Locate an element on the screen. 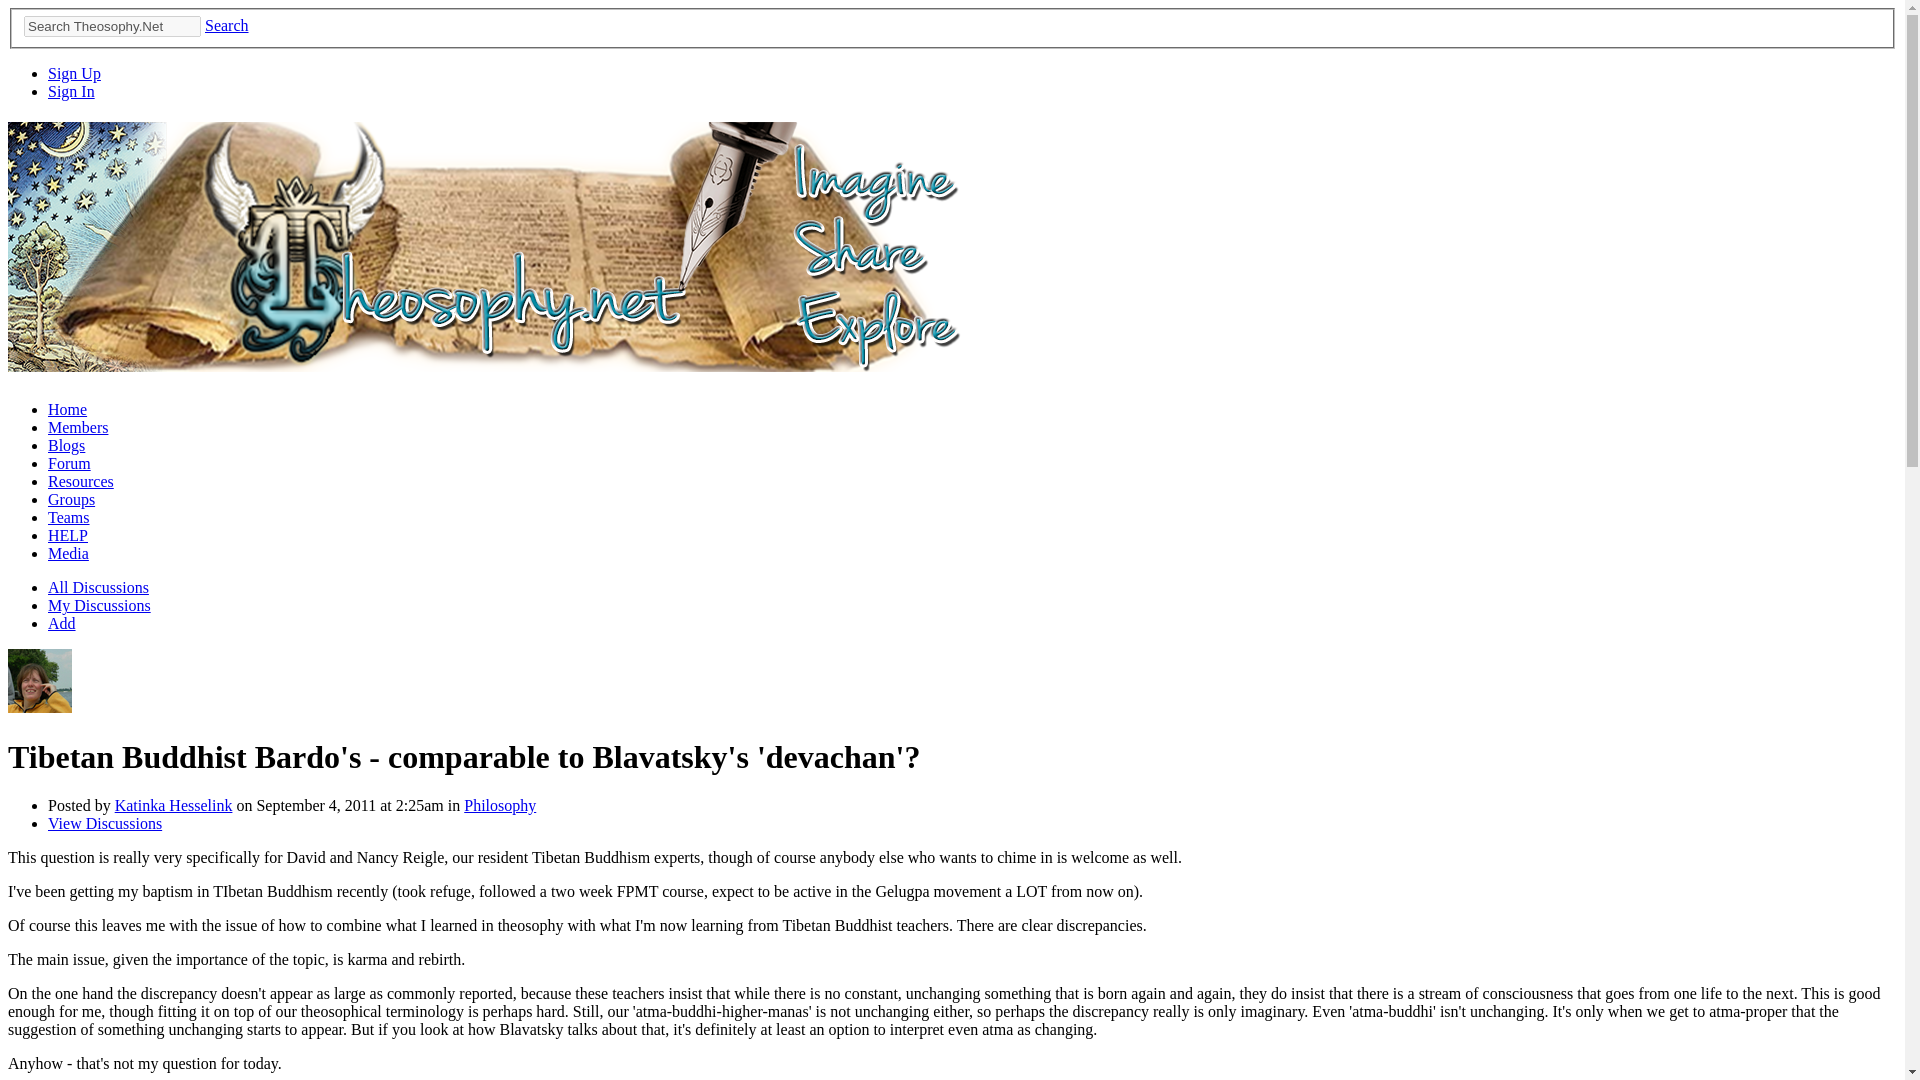 The width and height of the screenshot is (1920, 1080). View Discussions is located at coordinates (104, 823).